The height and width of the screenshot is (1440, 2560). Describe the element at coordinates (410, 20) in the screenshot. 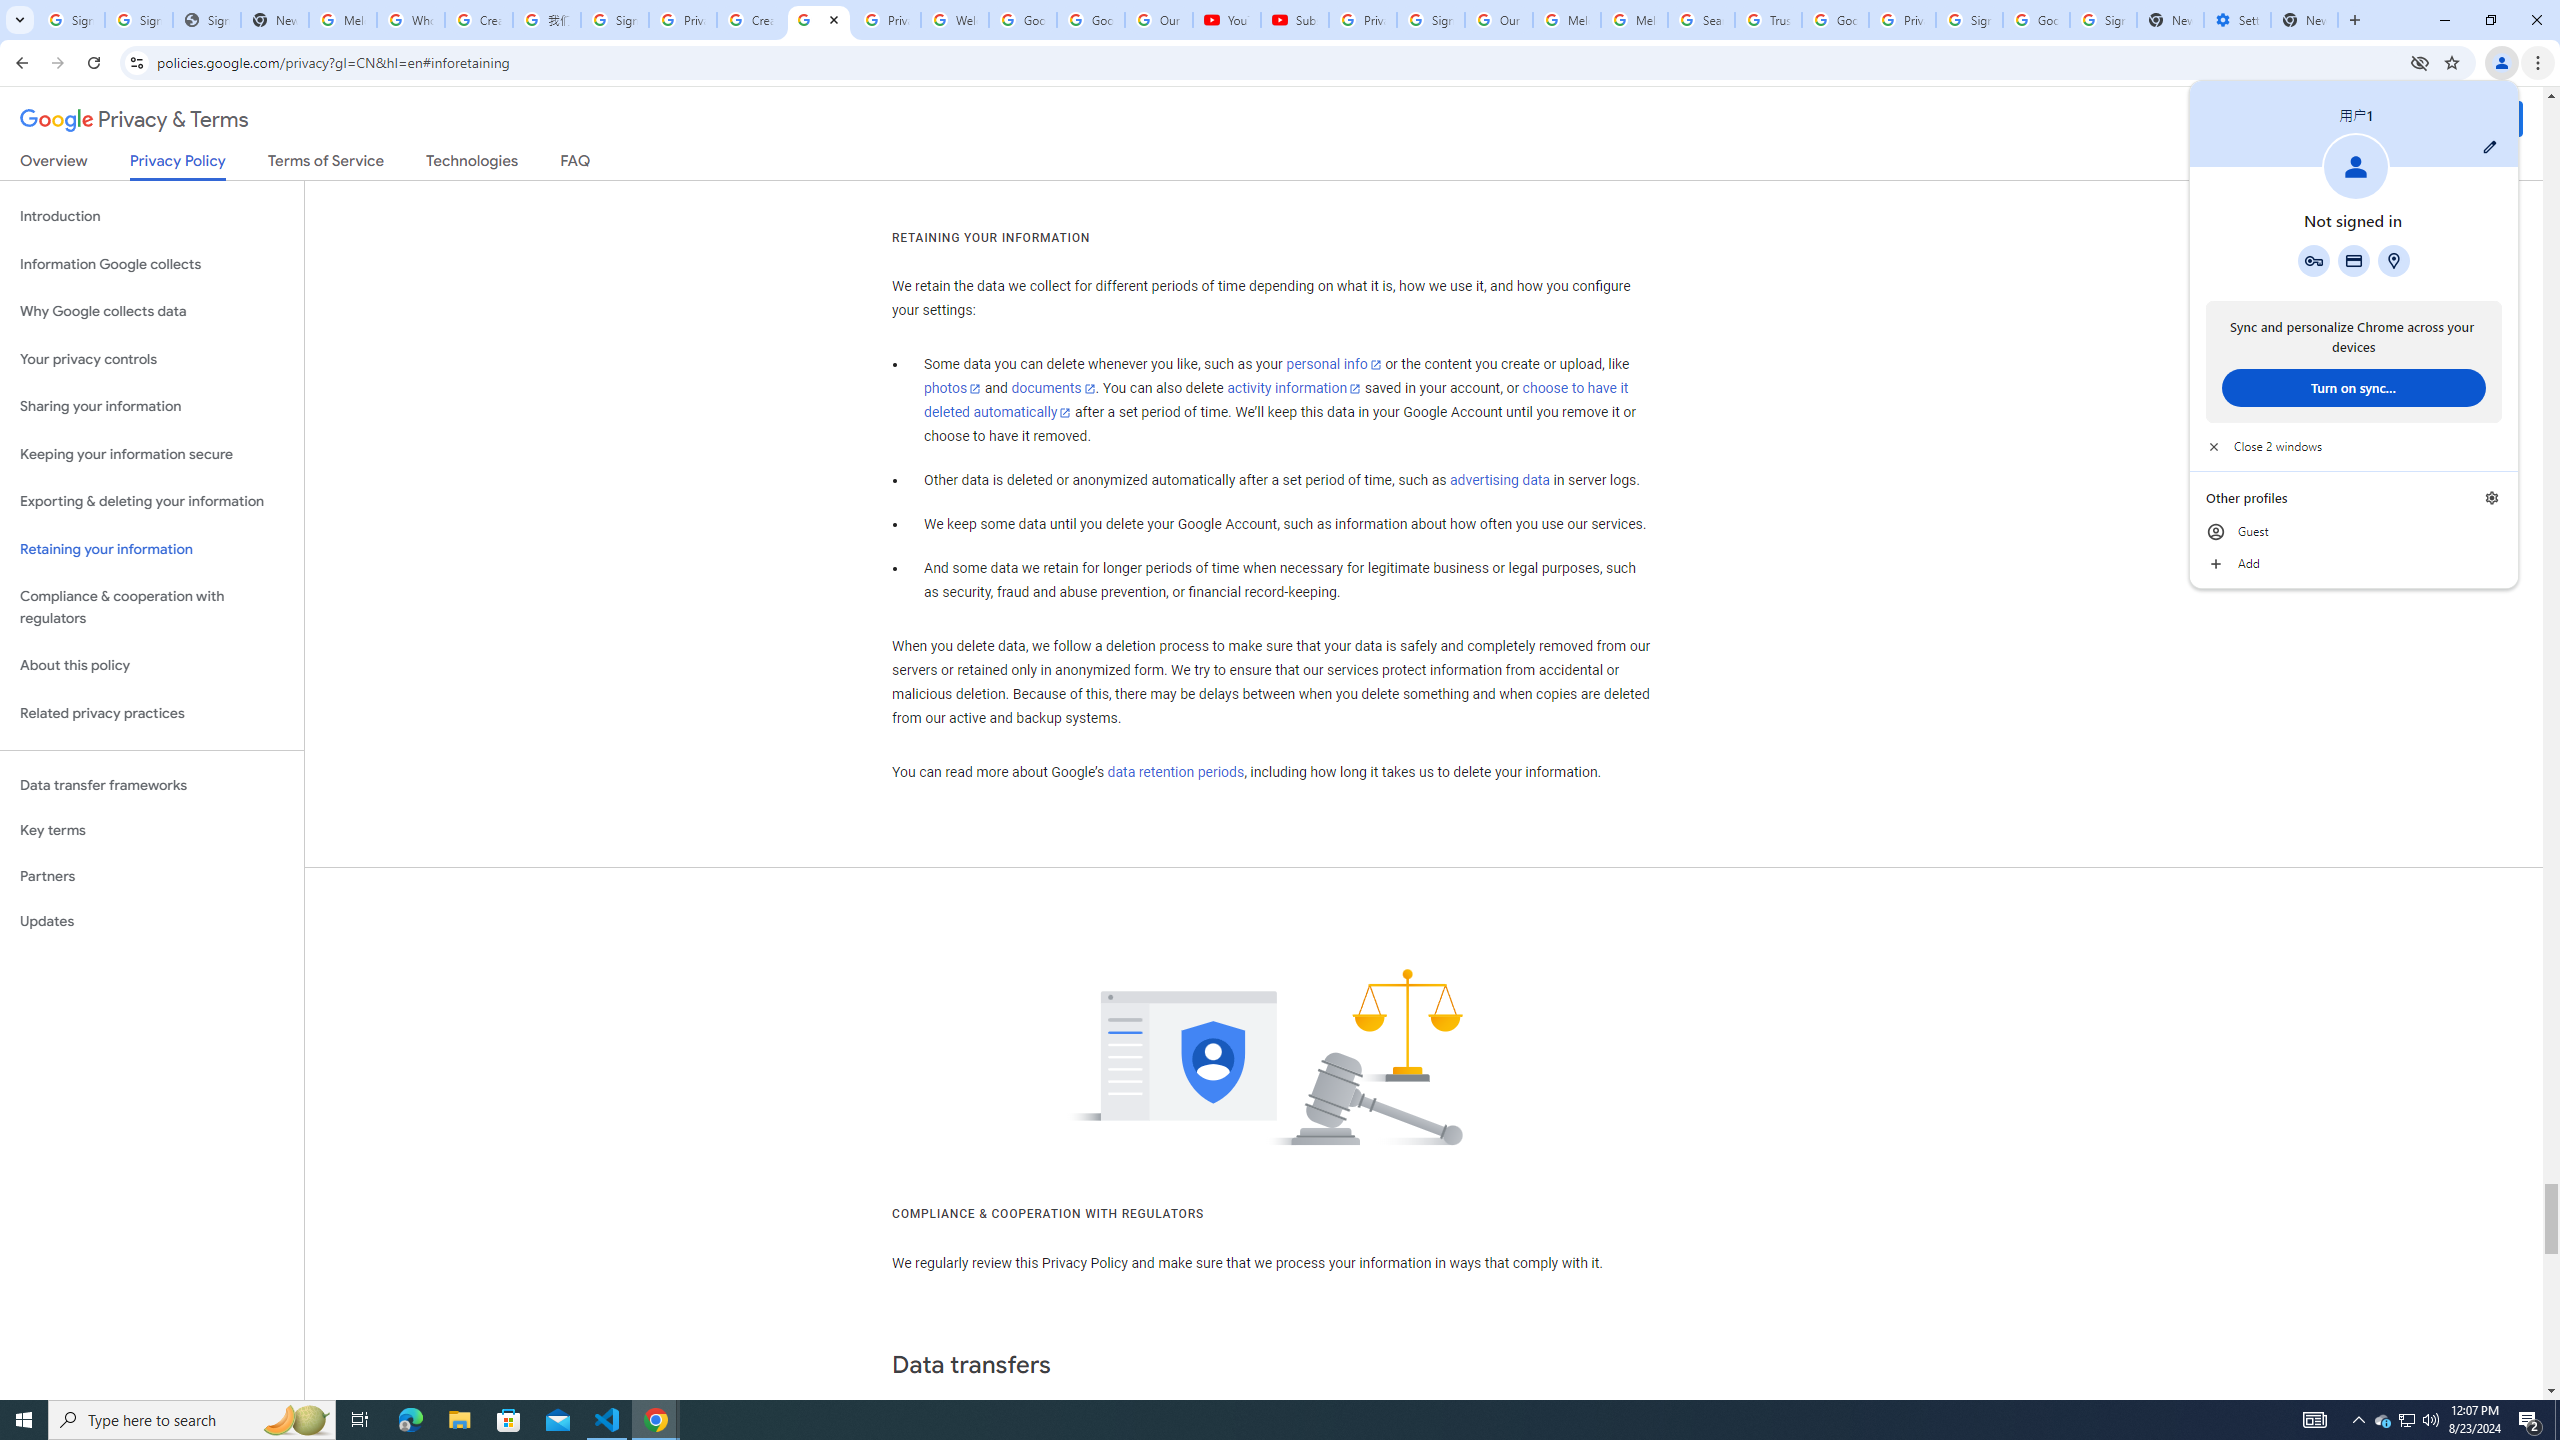

I see `Addresses and more` at that location.